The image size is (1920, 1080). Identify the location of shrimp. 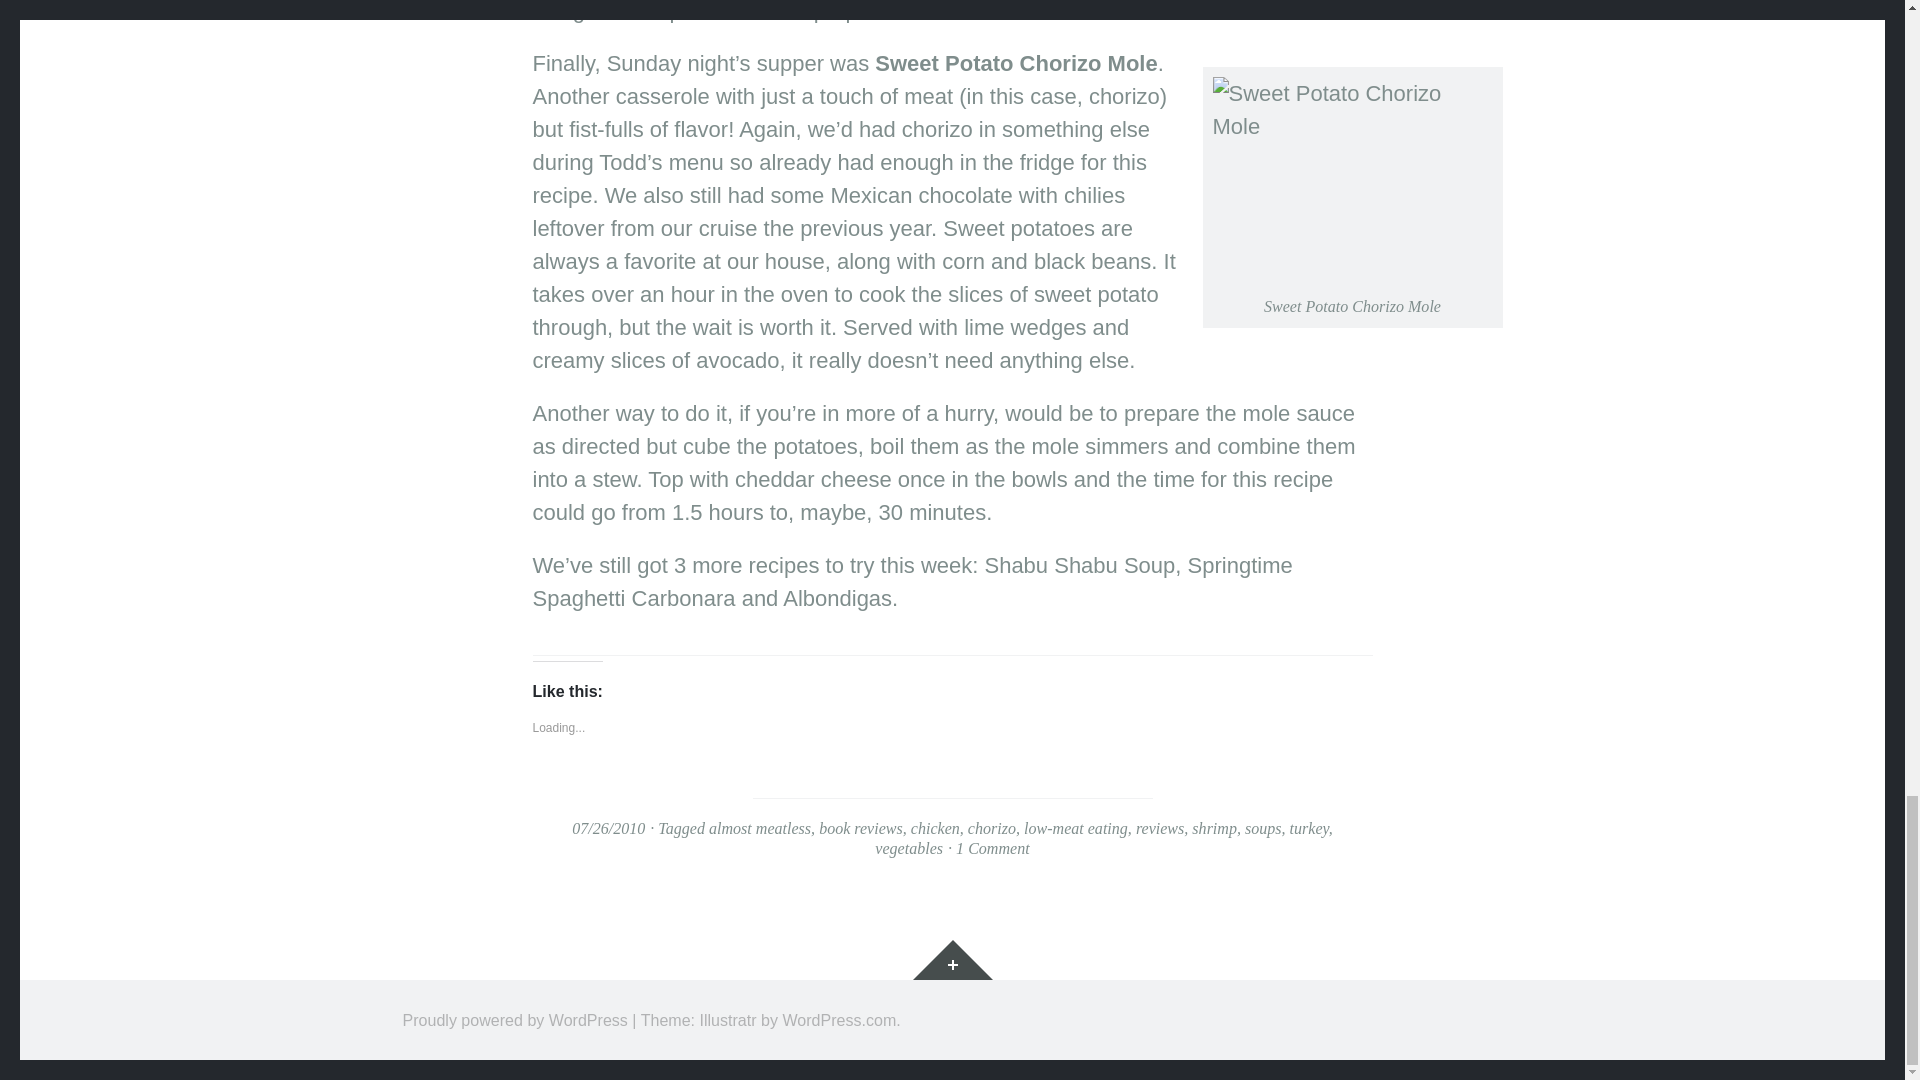
(1214, 828).